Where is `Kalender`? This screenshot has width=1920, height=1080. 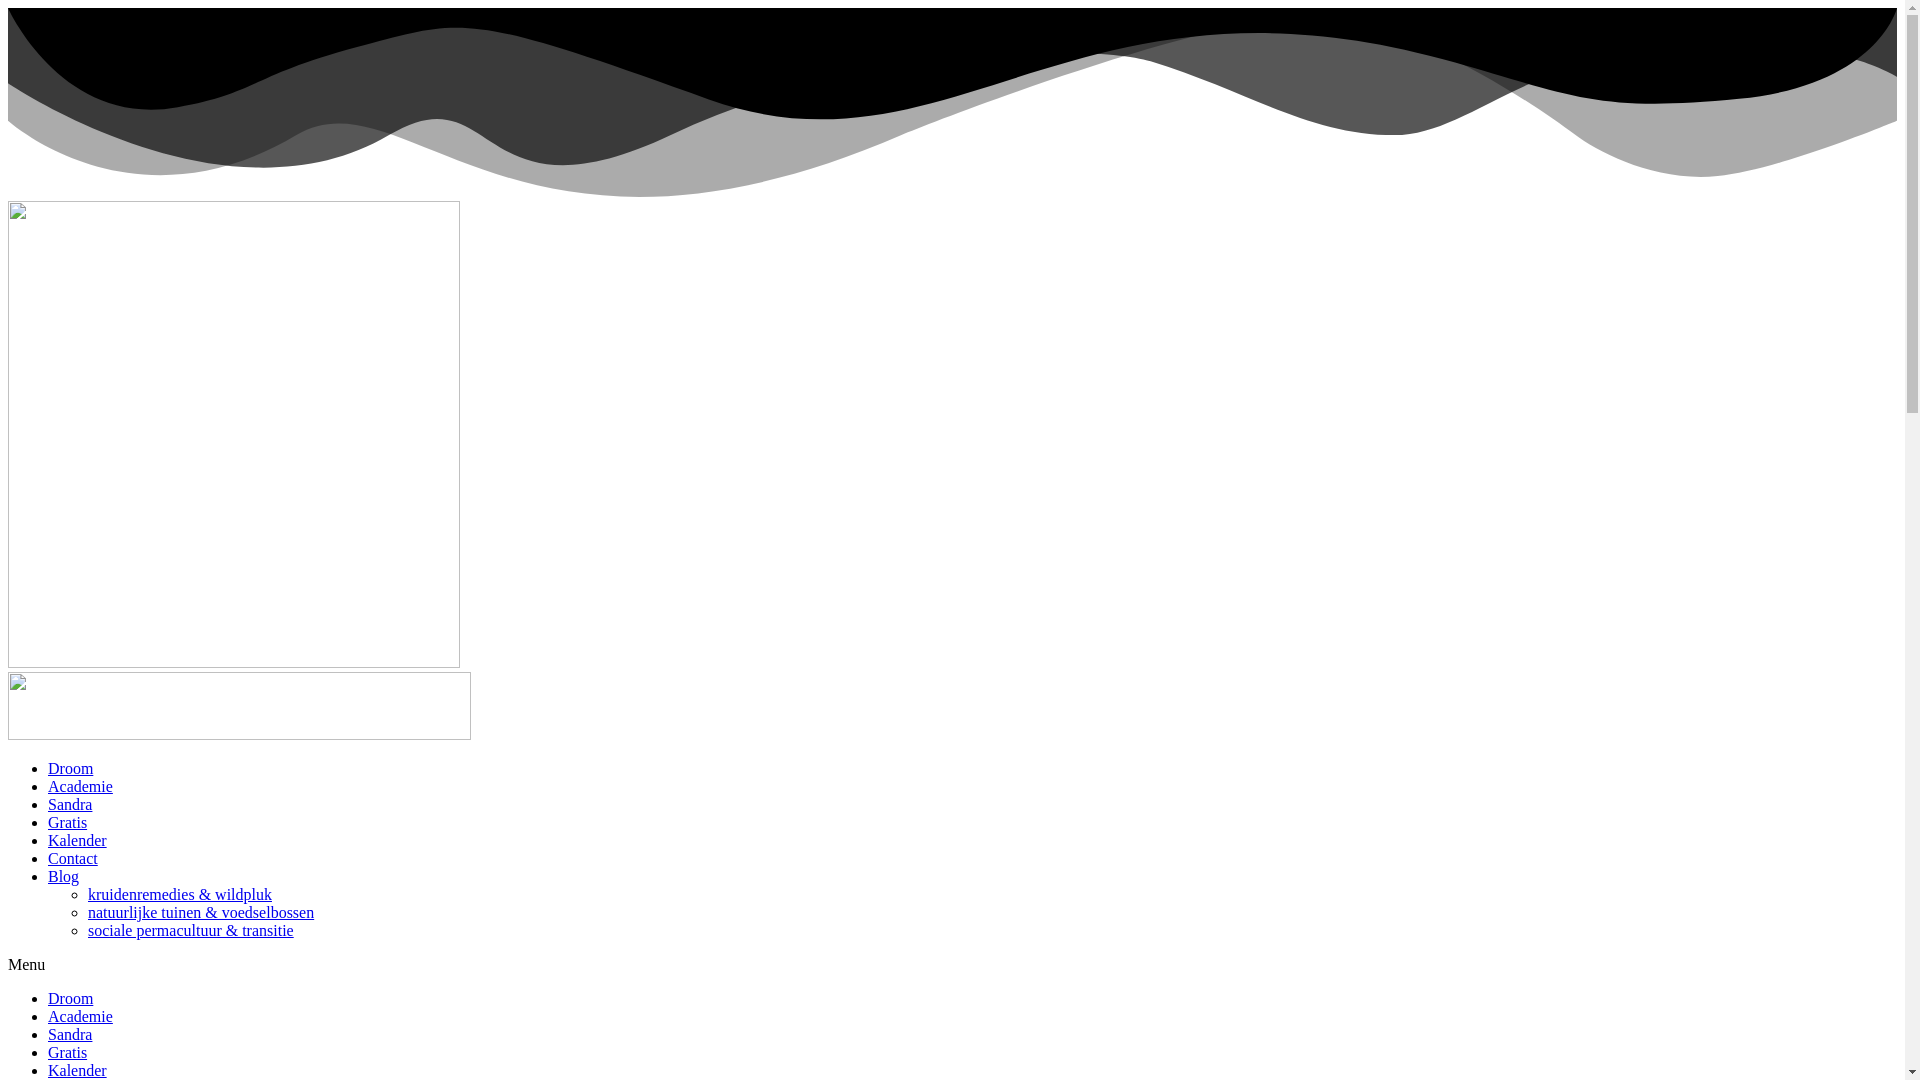 Kalender is located at coordinates (78, 840).